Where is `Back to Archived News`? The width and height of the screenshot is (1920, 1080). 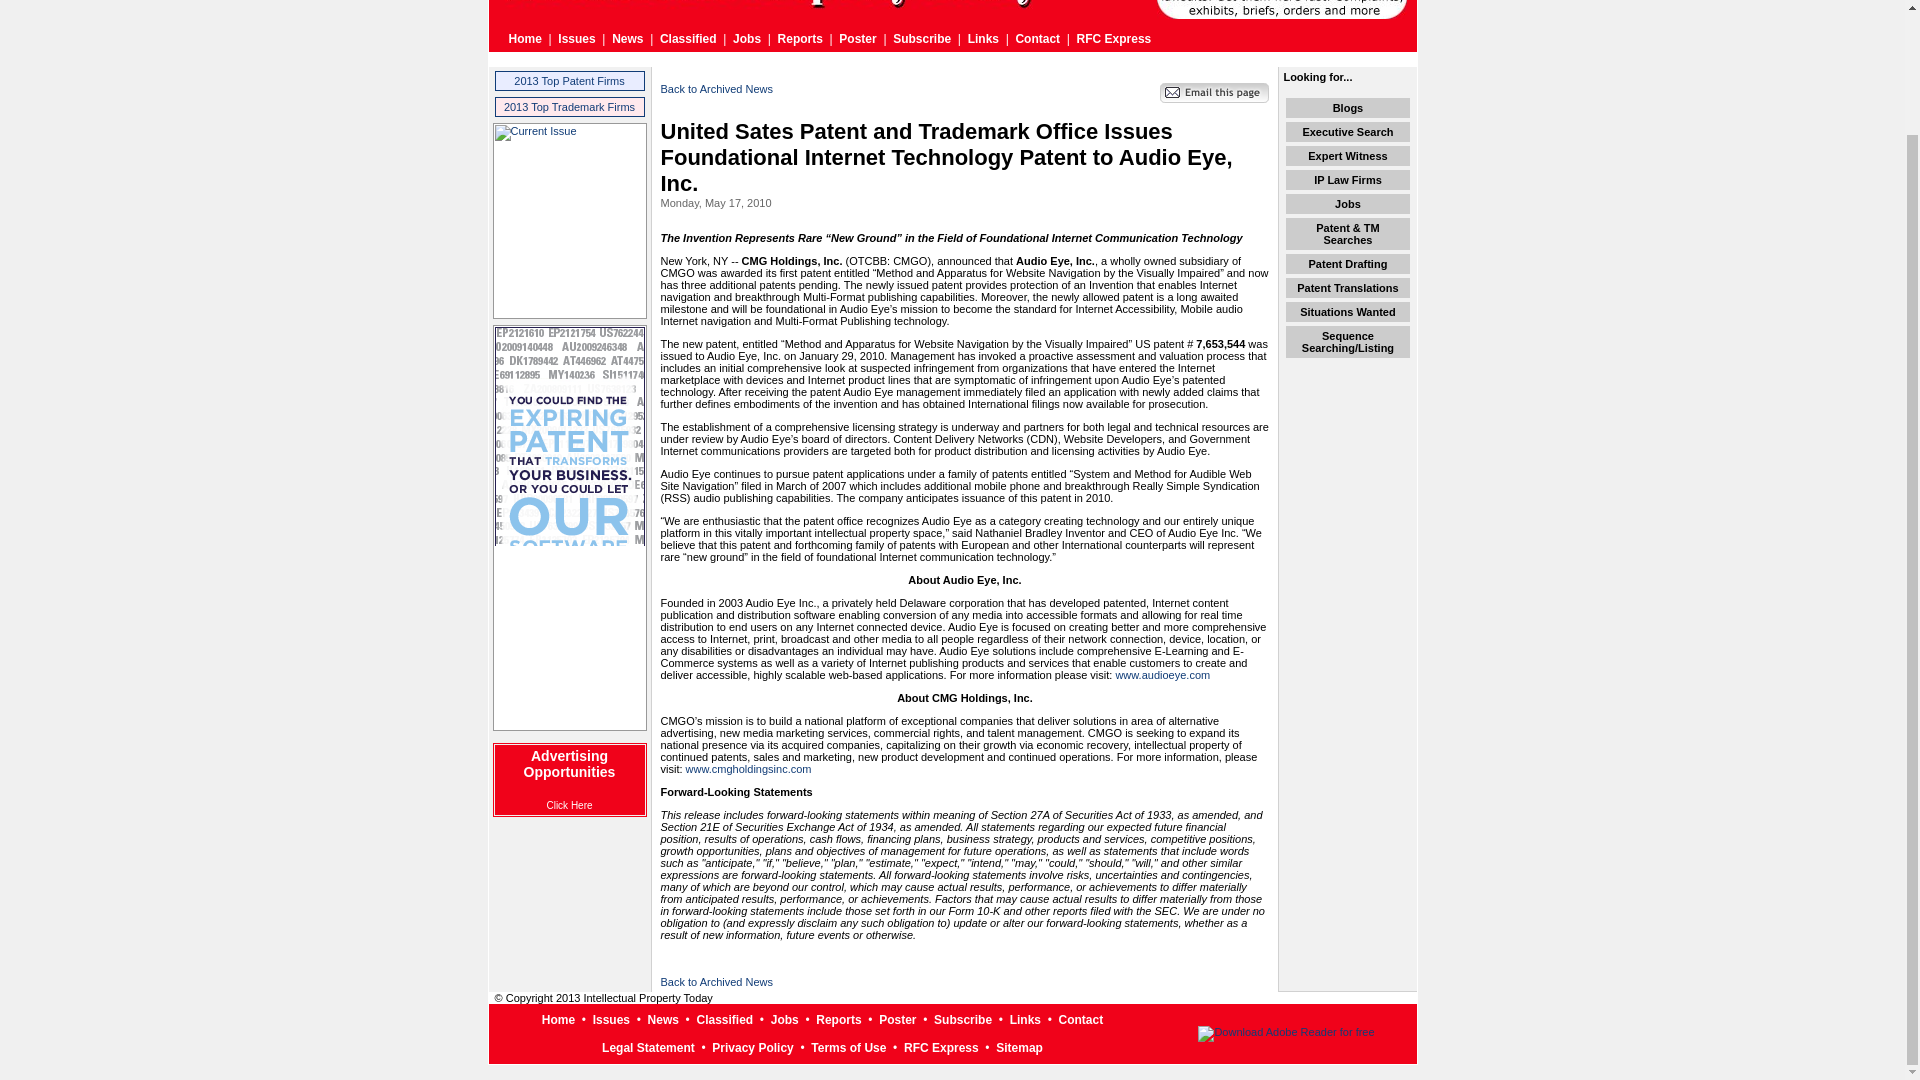 Back to Archived News is located at coordinates (716, 982).